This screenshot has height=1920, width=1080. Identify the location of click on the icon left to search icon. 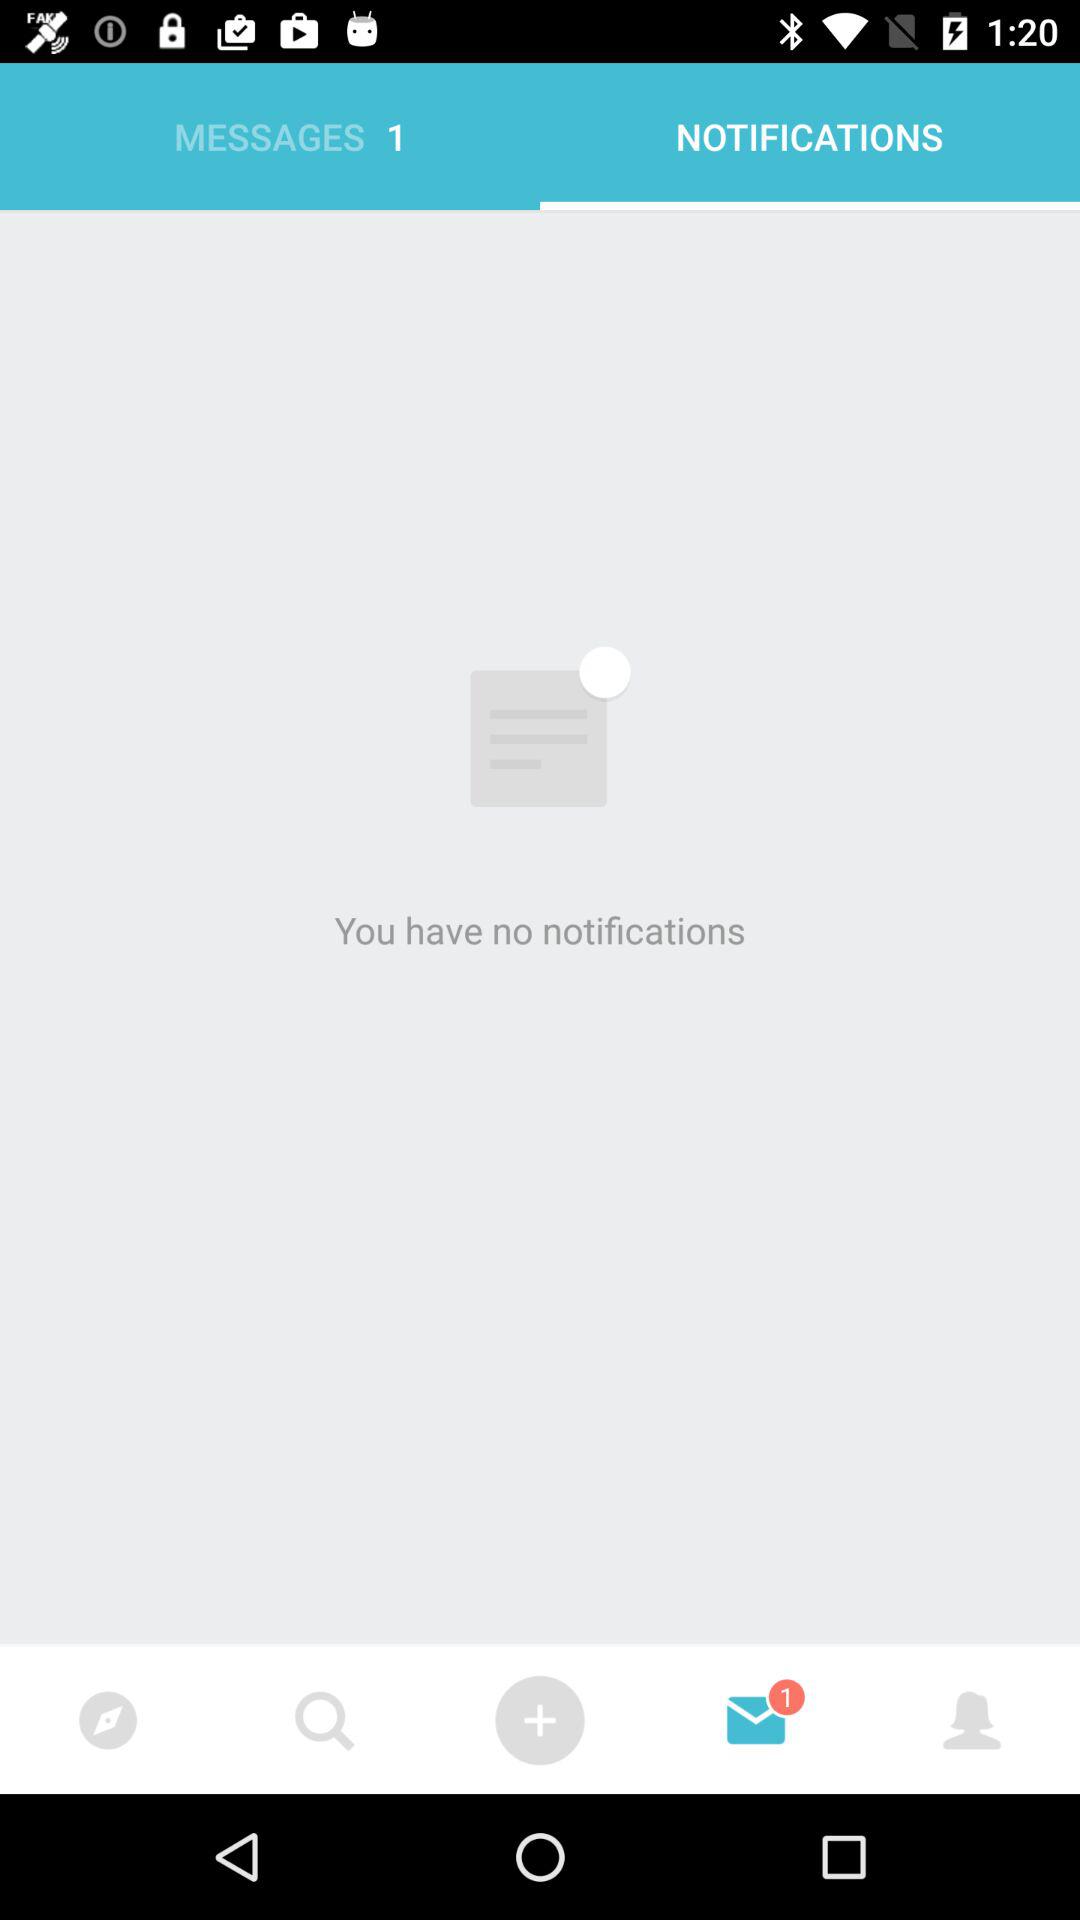
(108, 1720).